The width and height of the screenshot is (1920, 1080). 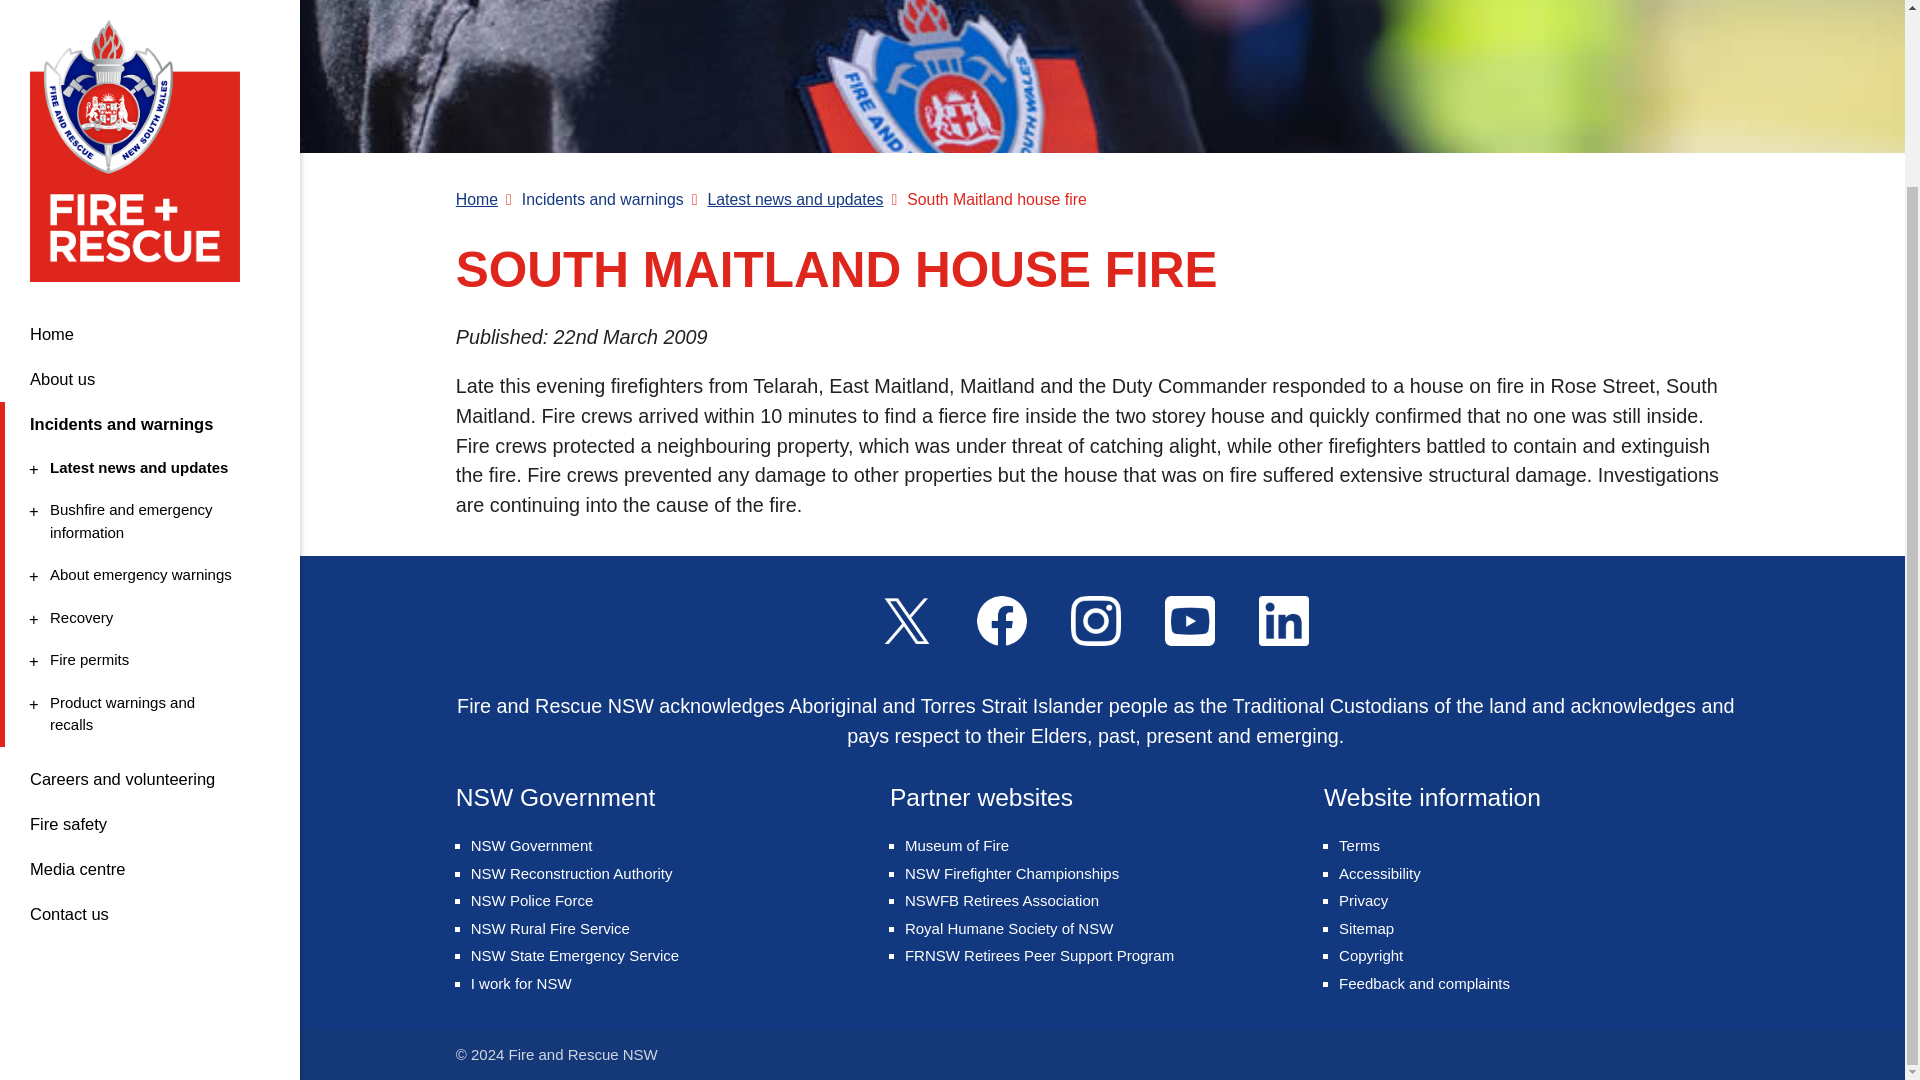 I want to click on About emergency warnings, so click(x=147, y=363).